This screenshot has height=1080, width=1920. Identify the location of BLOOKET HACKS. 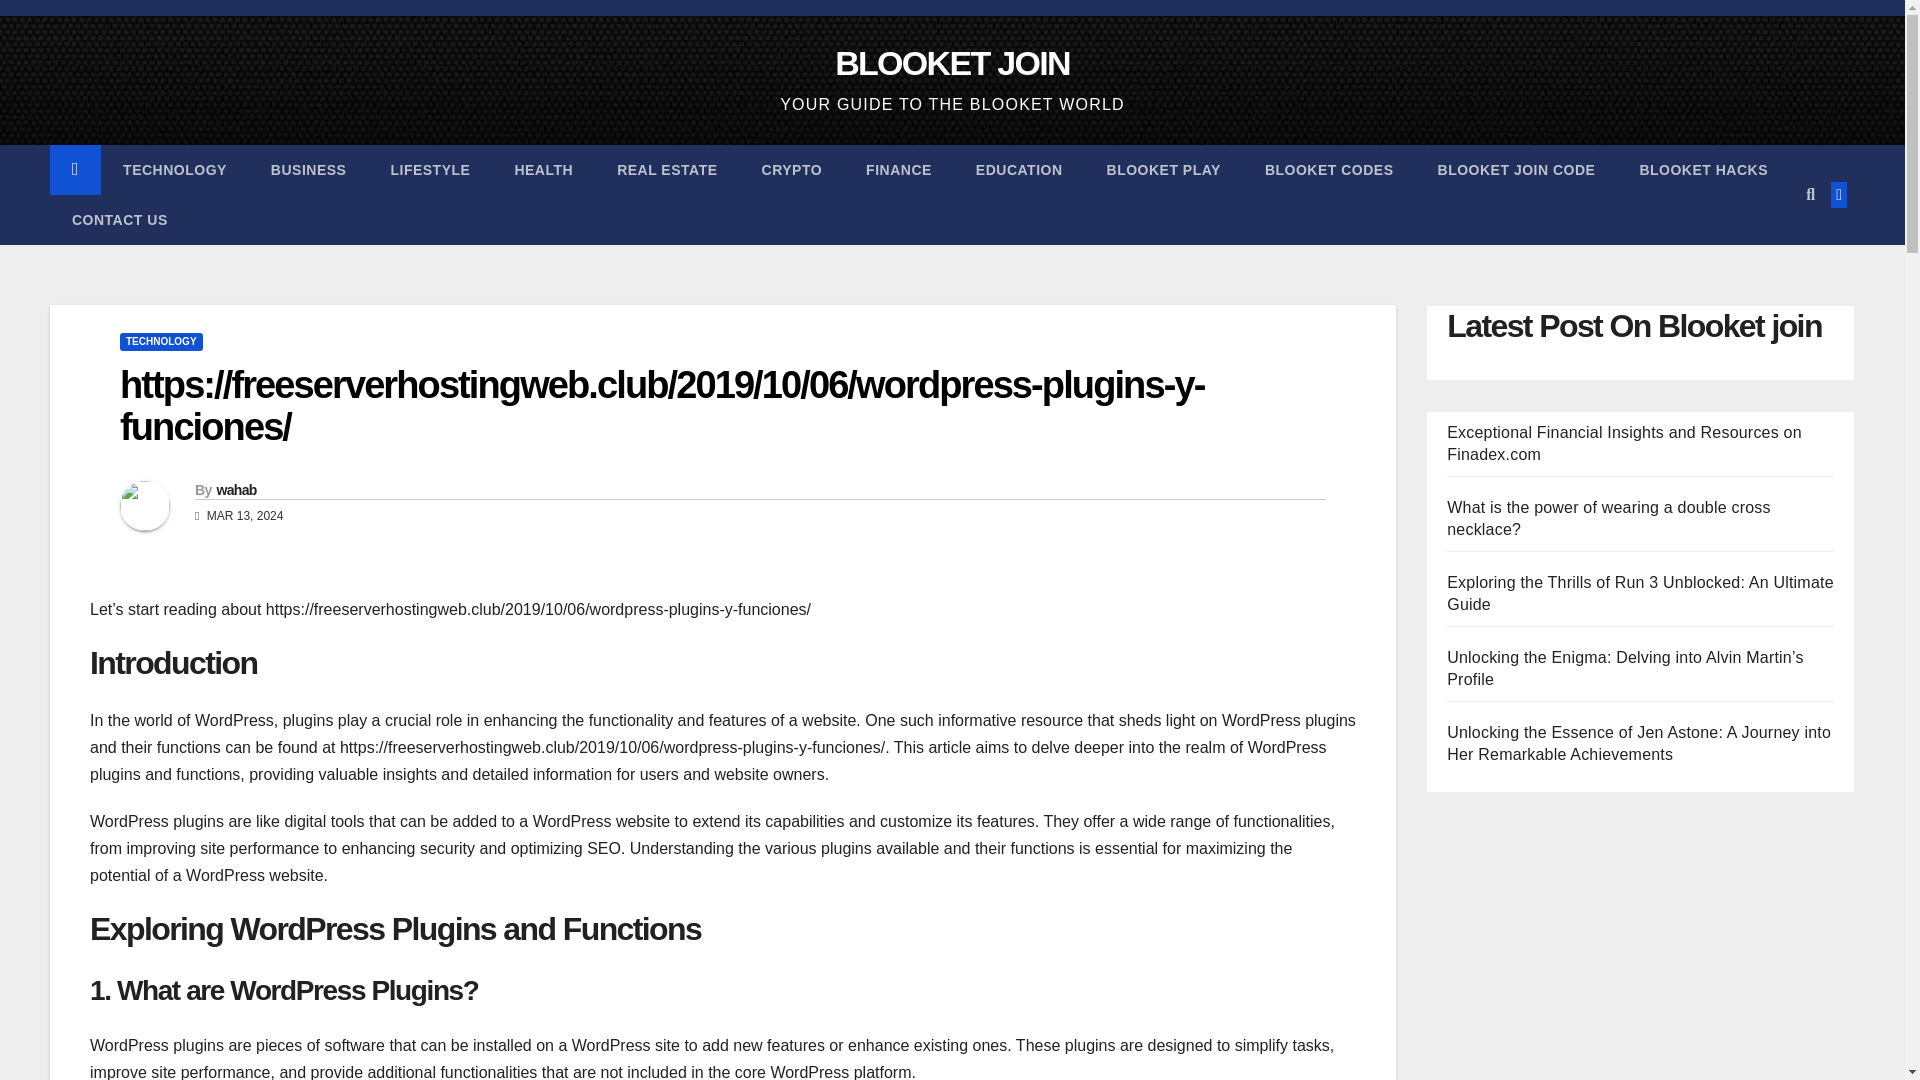
(1702, 170).